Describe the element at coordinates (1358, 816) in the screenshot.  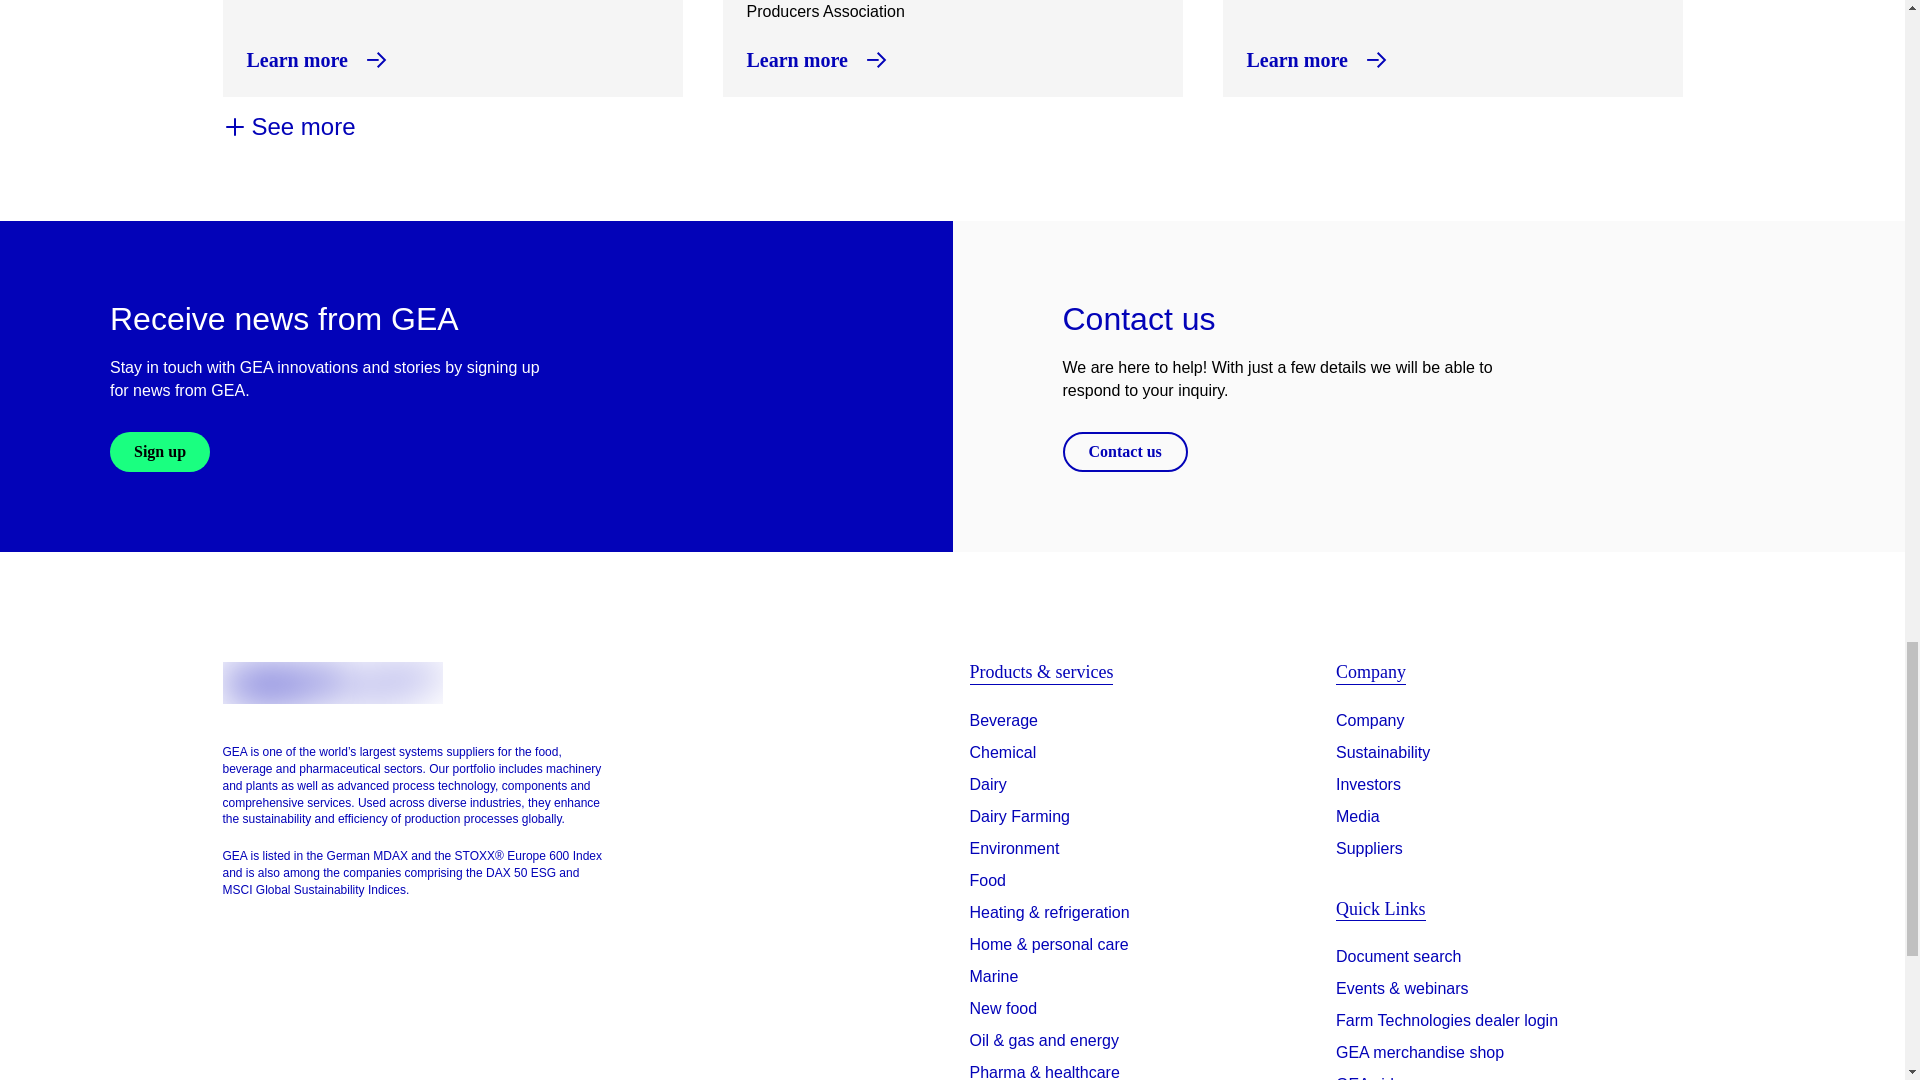
I see `Media` at that location.